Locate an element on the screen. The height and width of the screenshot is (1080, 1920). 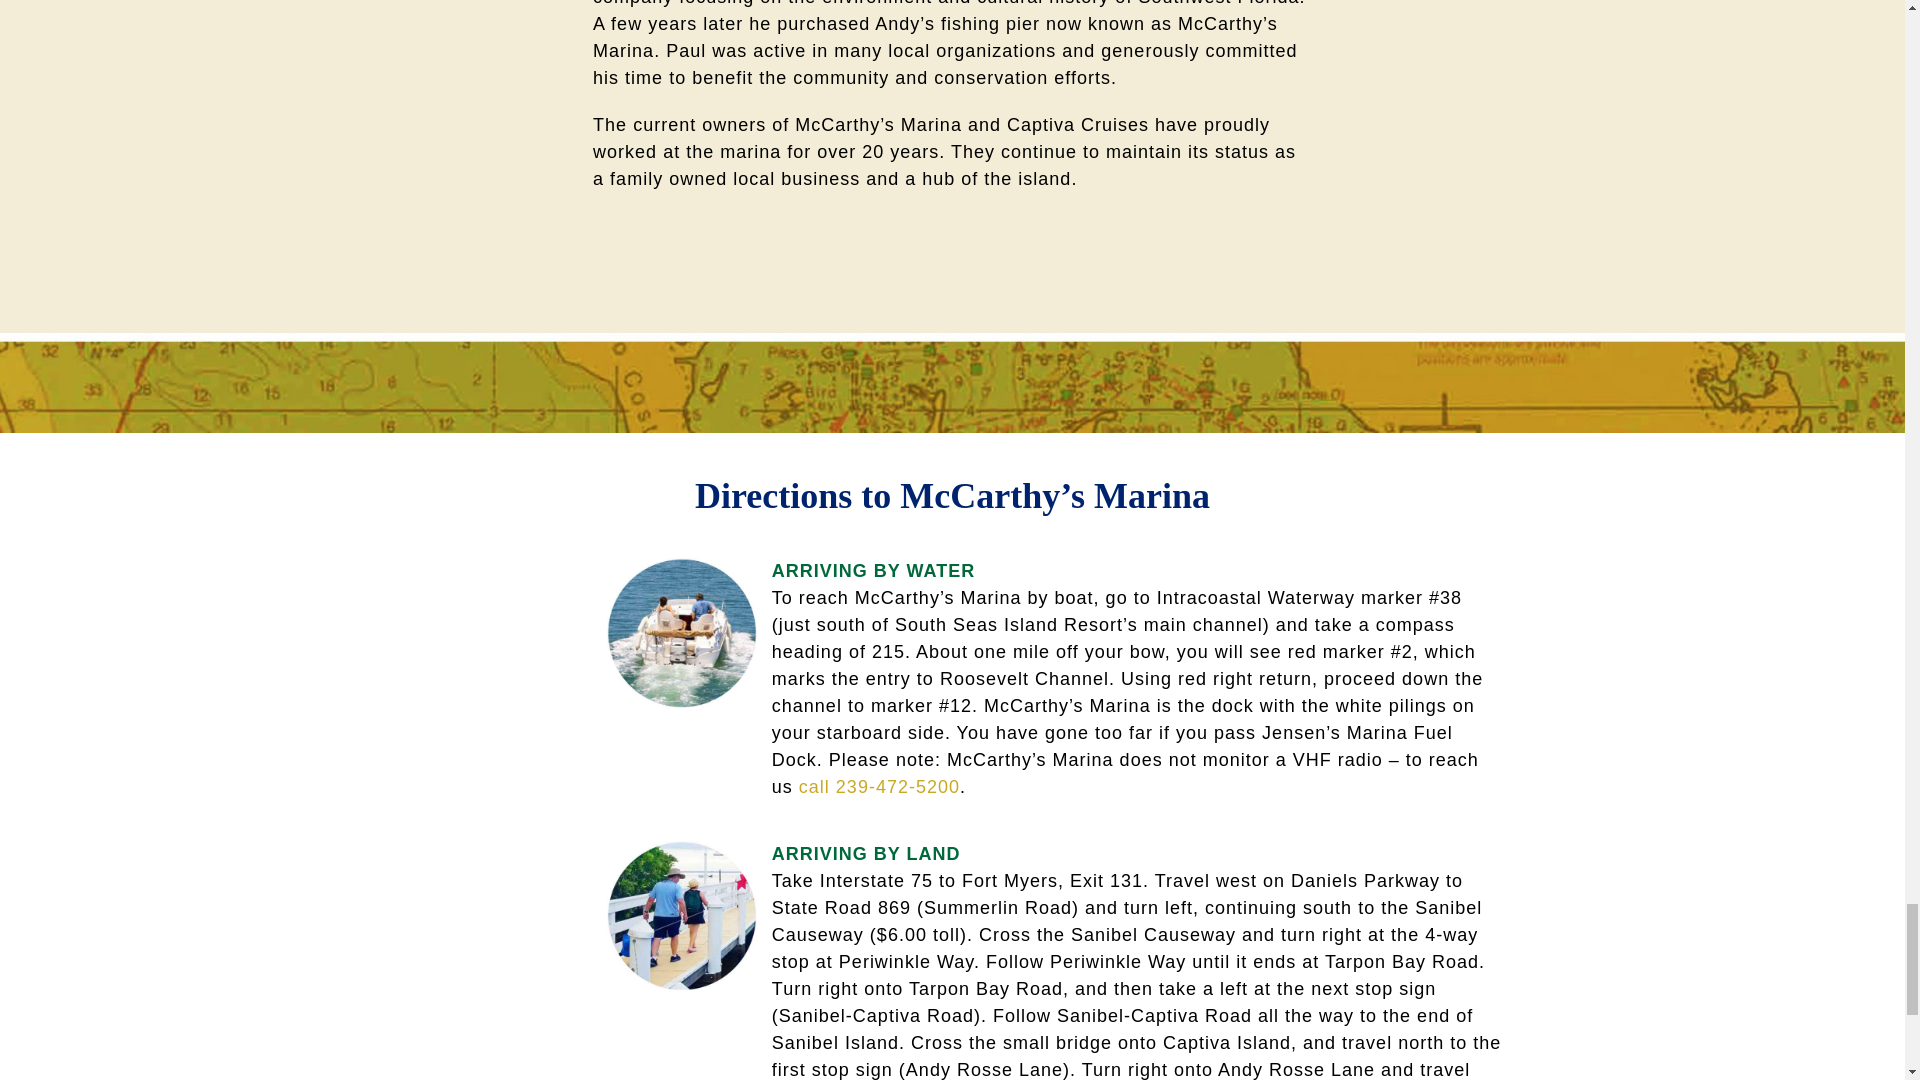
Couple-on-boat-arriving-to-the-marina-by-water is located at coordinates (681, 633).